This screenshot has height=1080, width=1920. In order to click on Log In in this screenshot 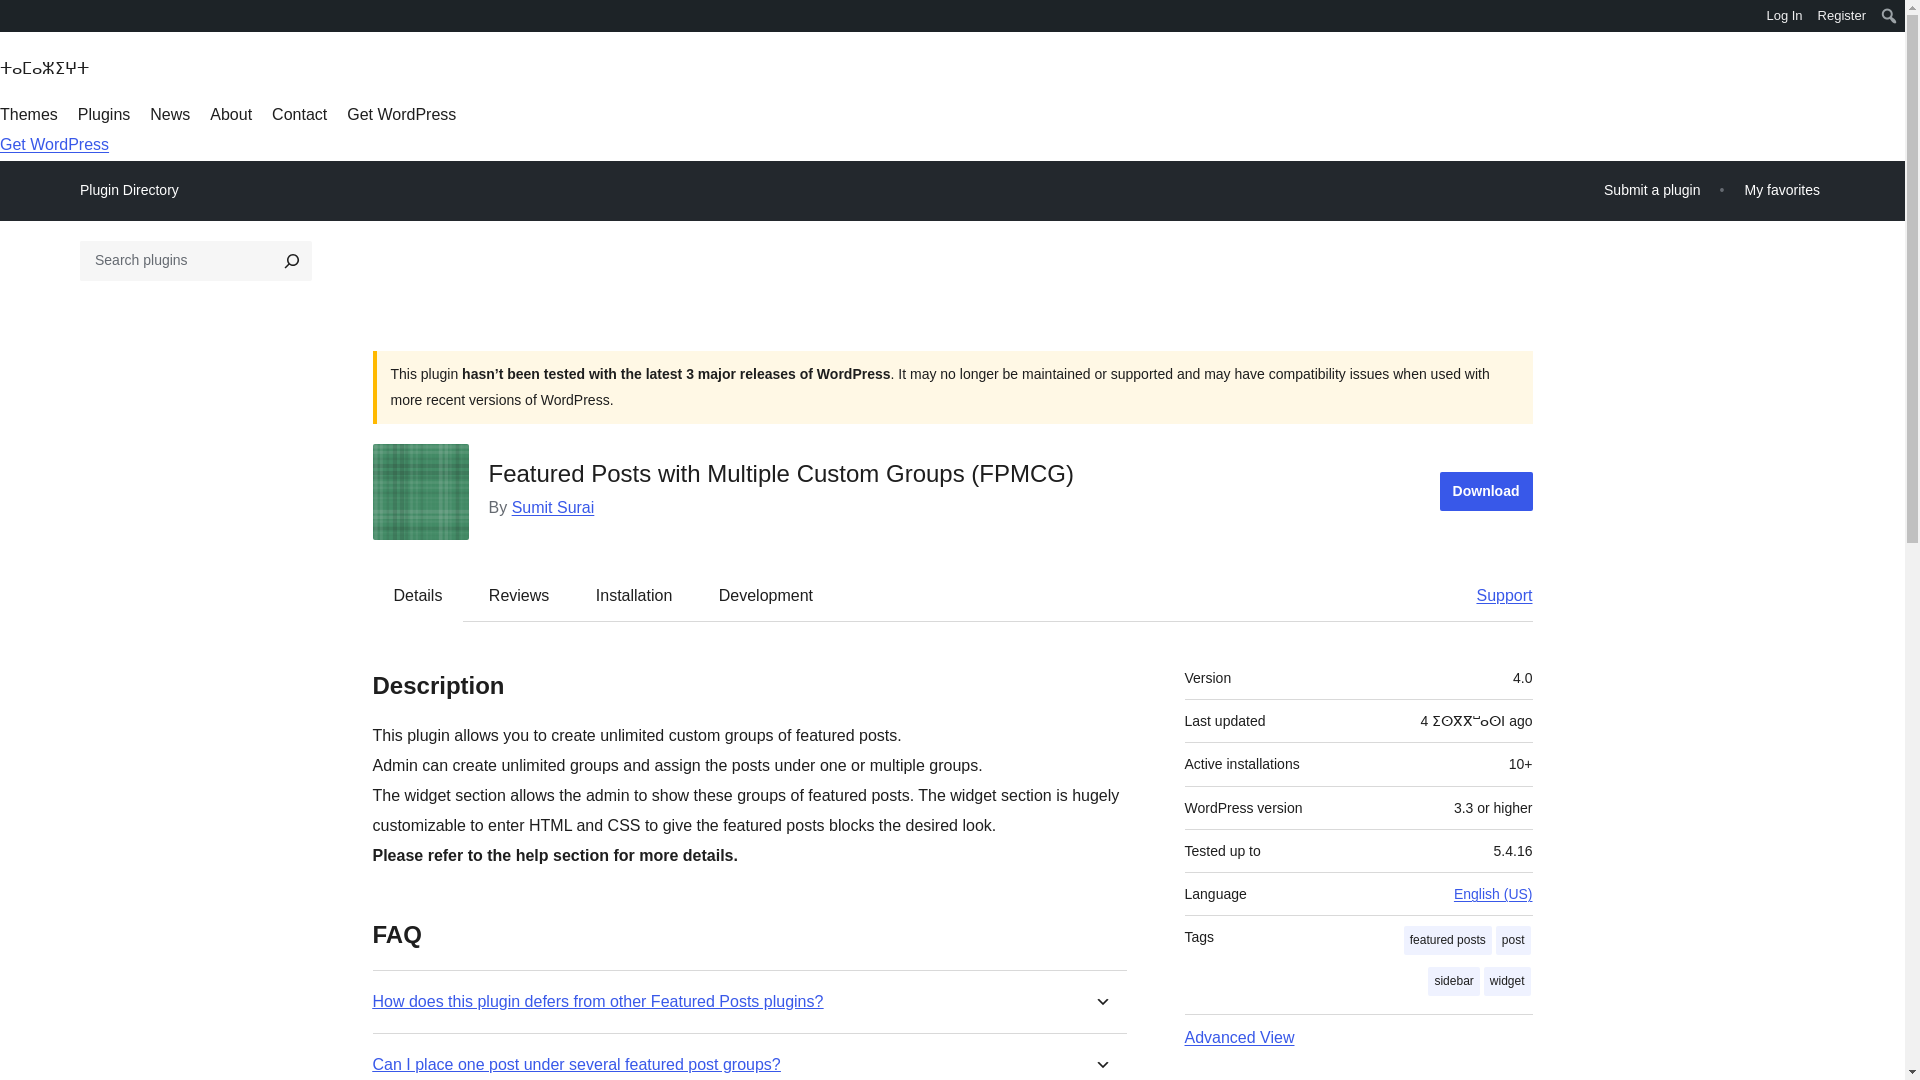, I will do `click(1784, 16)`.